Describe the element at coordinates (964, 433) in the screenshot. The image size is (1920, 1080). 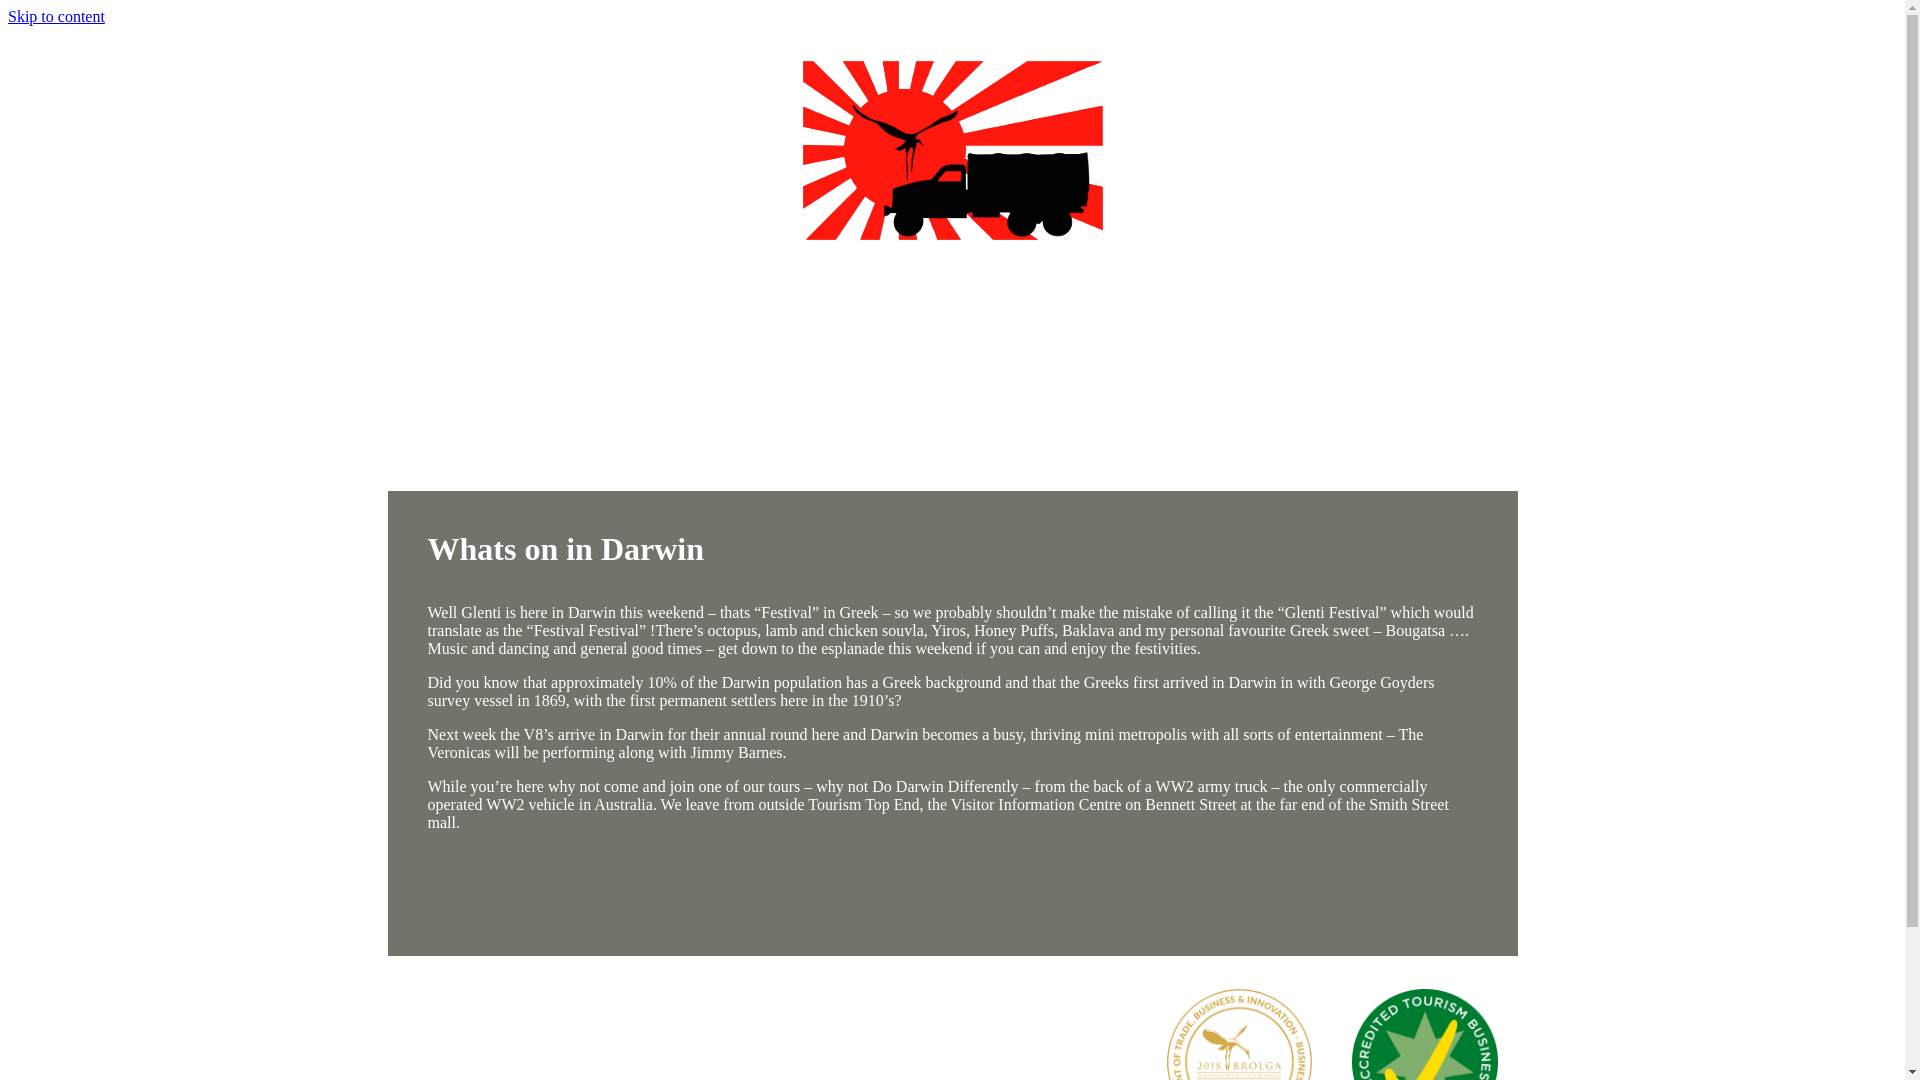
I see `Blog` at that location.